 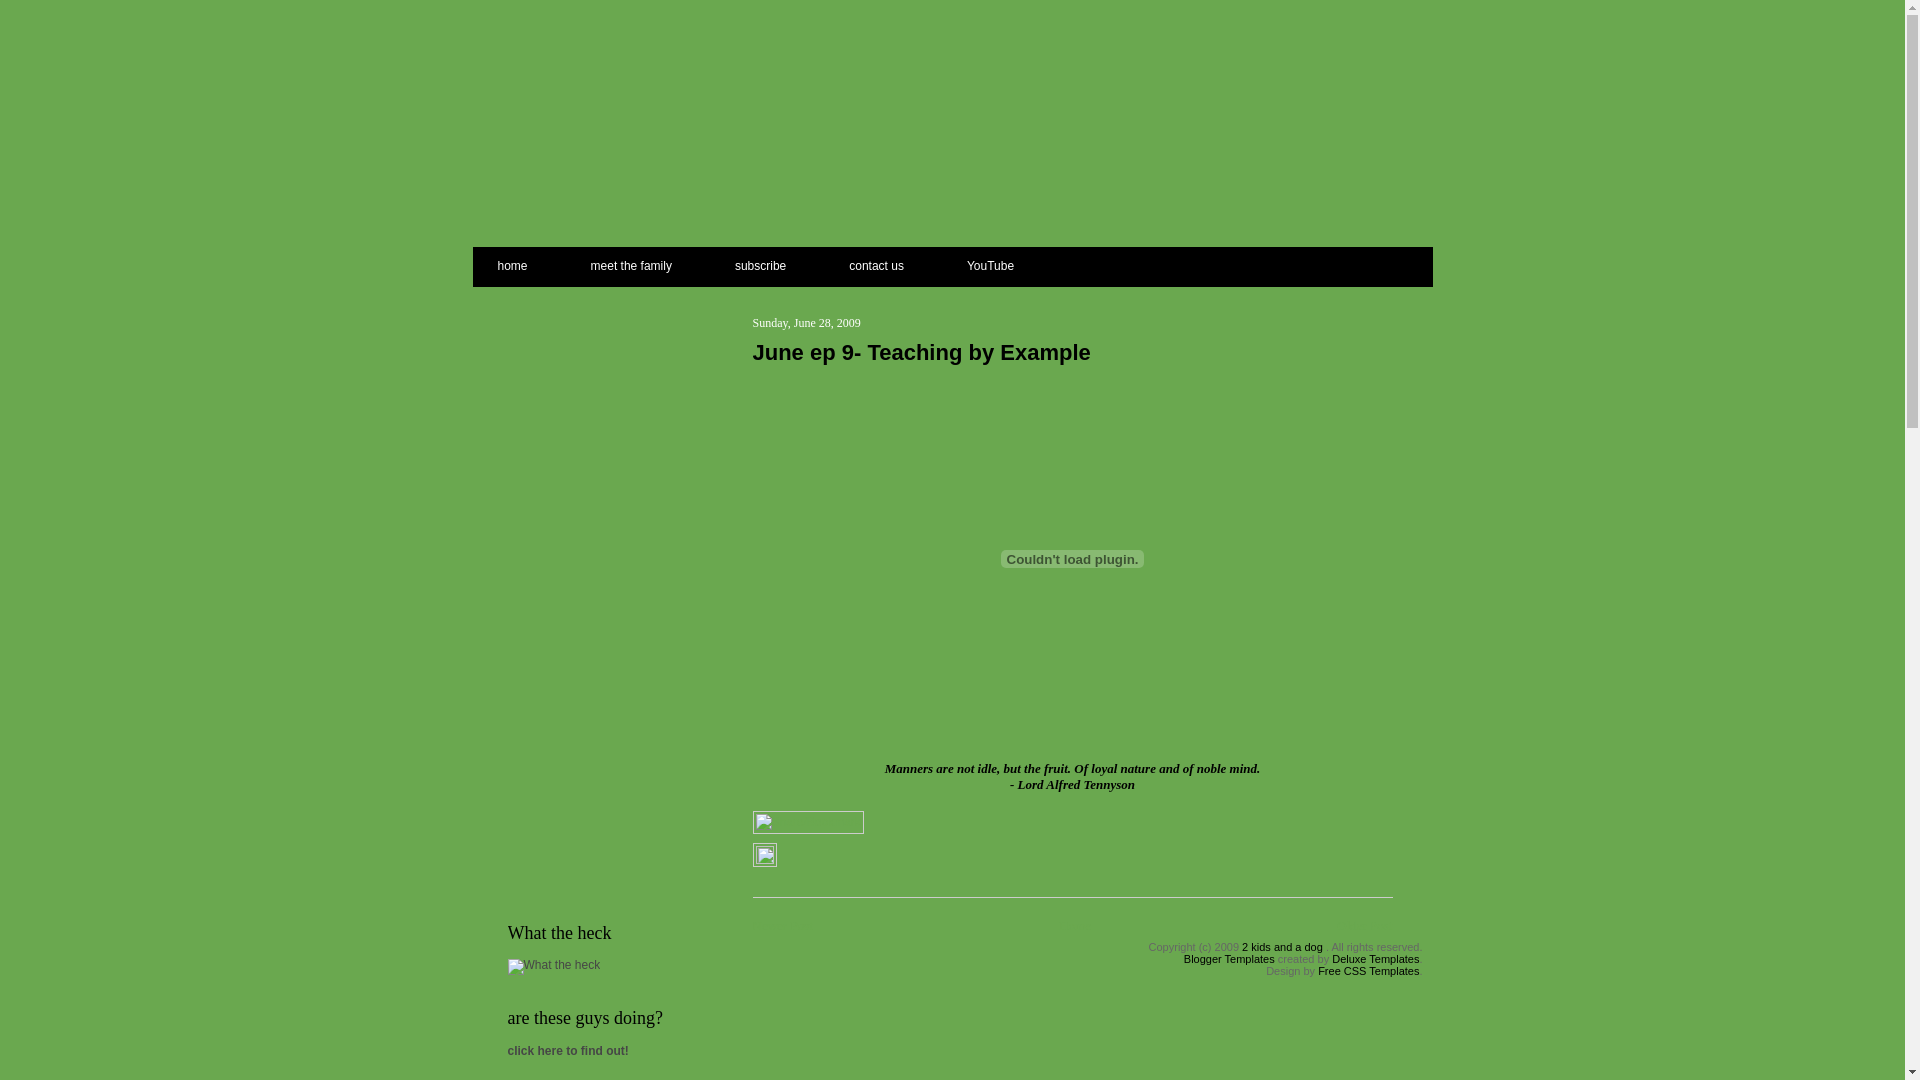 What do you see at coordinates (1368, 971) in the screenshot?
I see `Free CSS Templates` at bounding box center [1368, 971].